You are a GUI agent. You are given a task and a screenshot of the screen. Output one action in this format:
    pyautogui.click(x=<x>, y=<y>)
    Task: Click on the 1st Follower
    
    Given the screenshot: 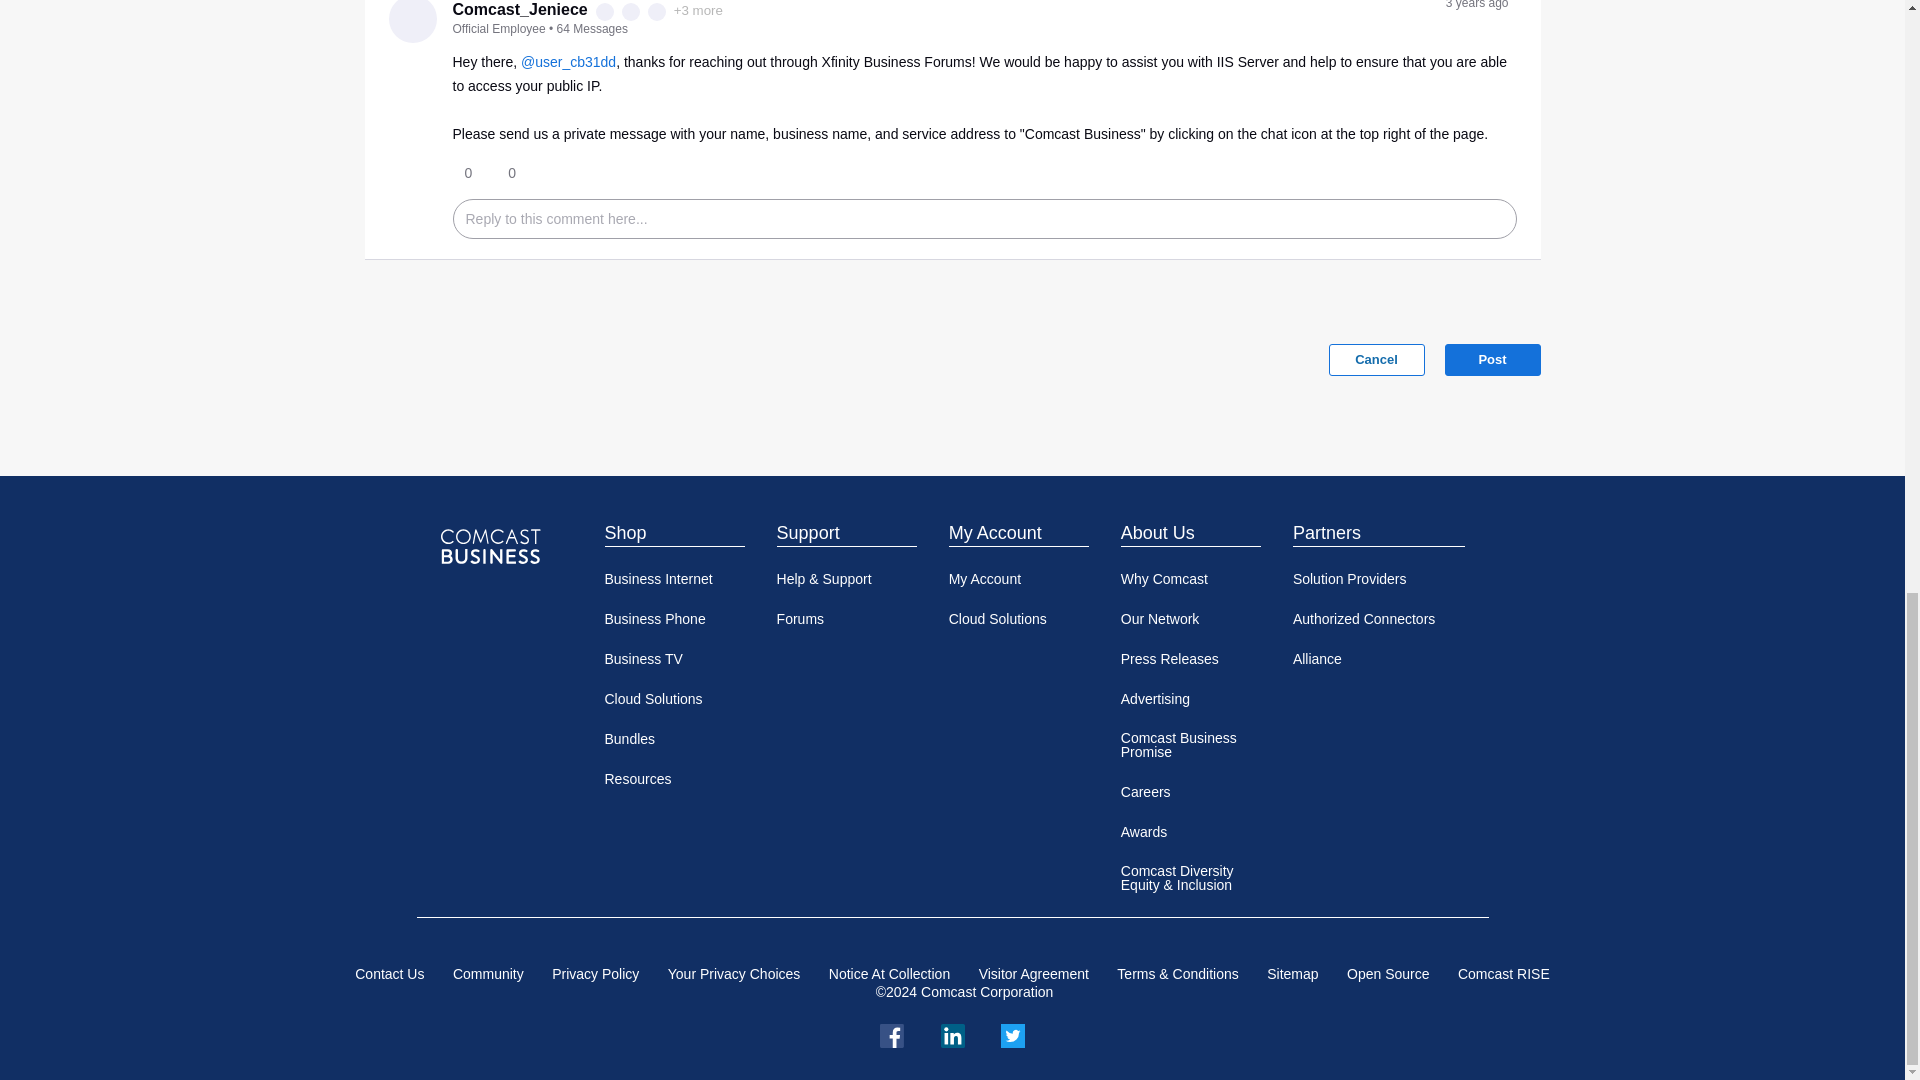 What is the action you would take?
    pyautogui.click(x=657, y=12)
    